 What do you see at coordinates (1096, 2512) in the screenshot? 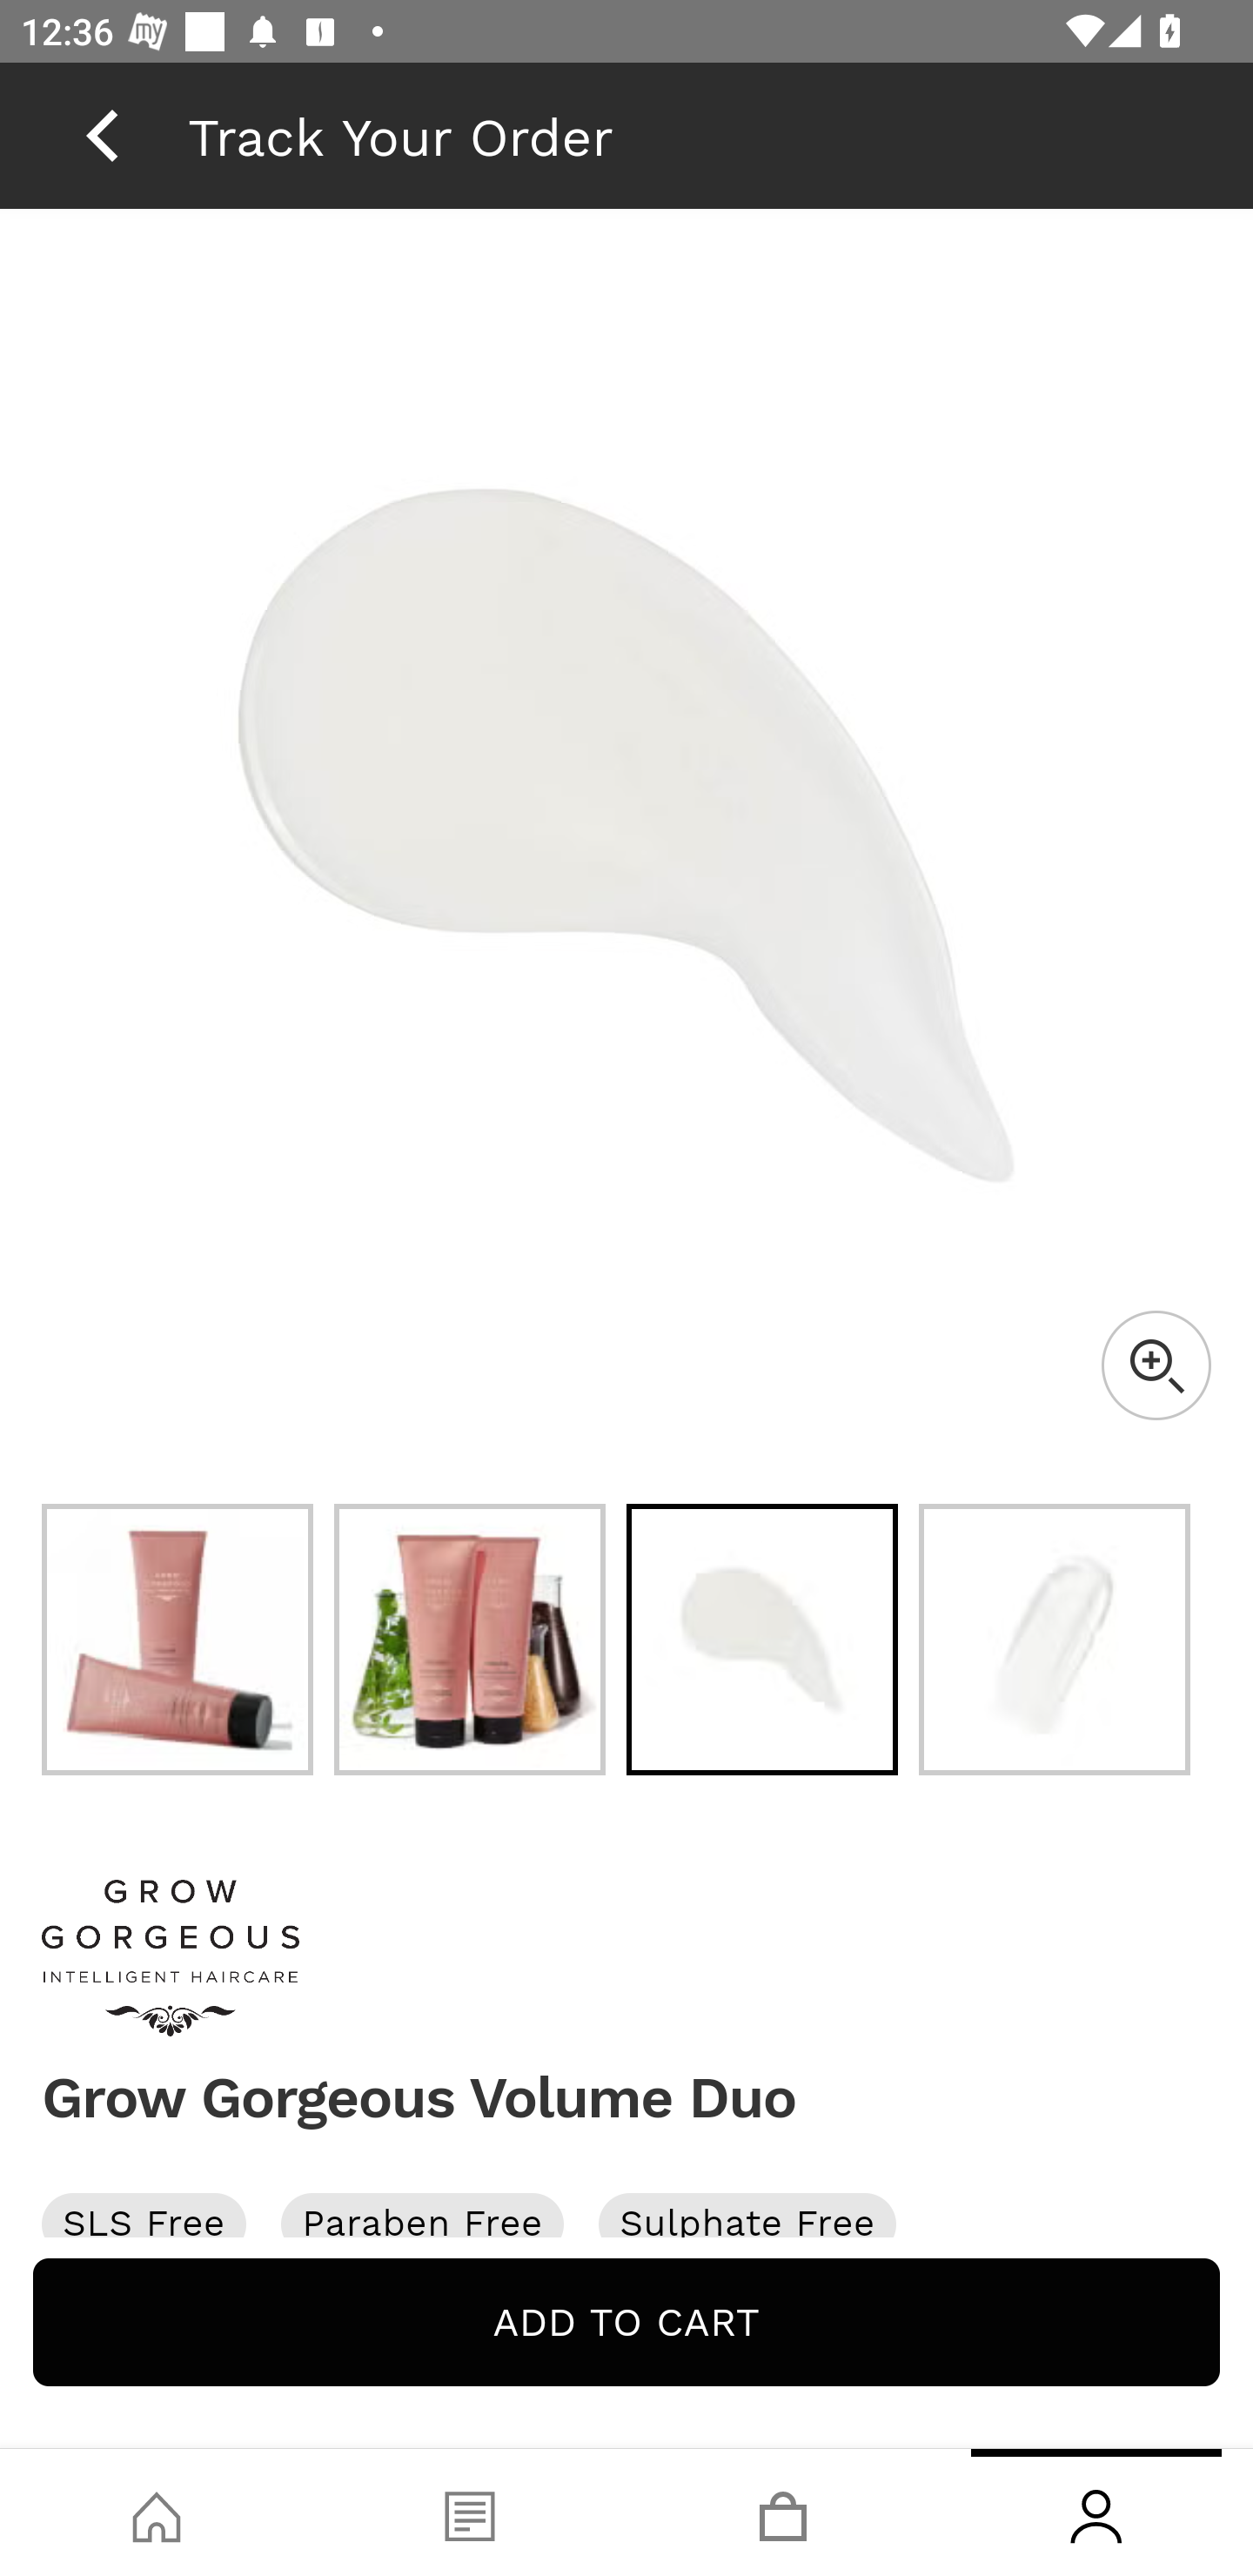
I see `Account, tab, 4 of 4` at bounding box center [1096, 2512].